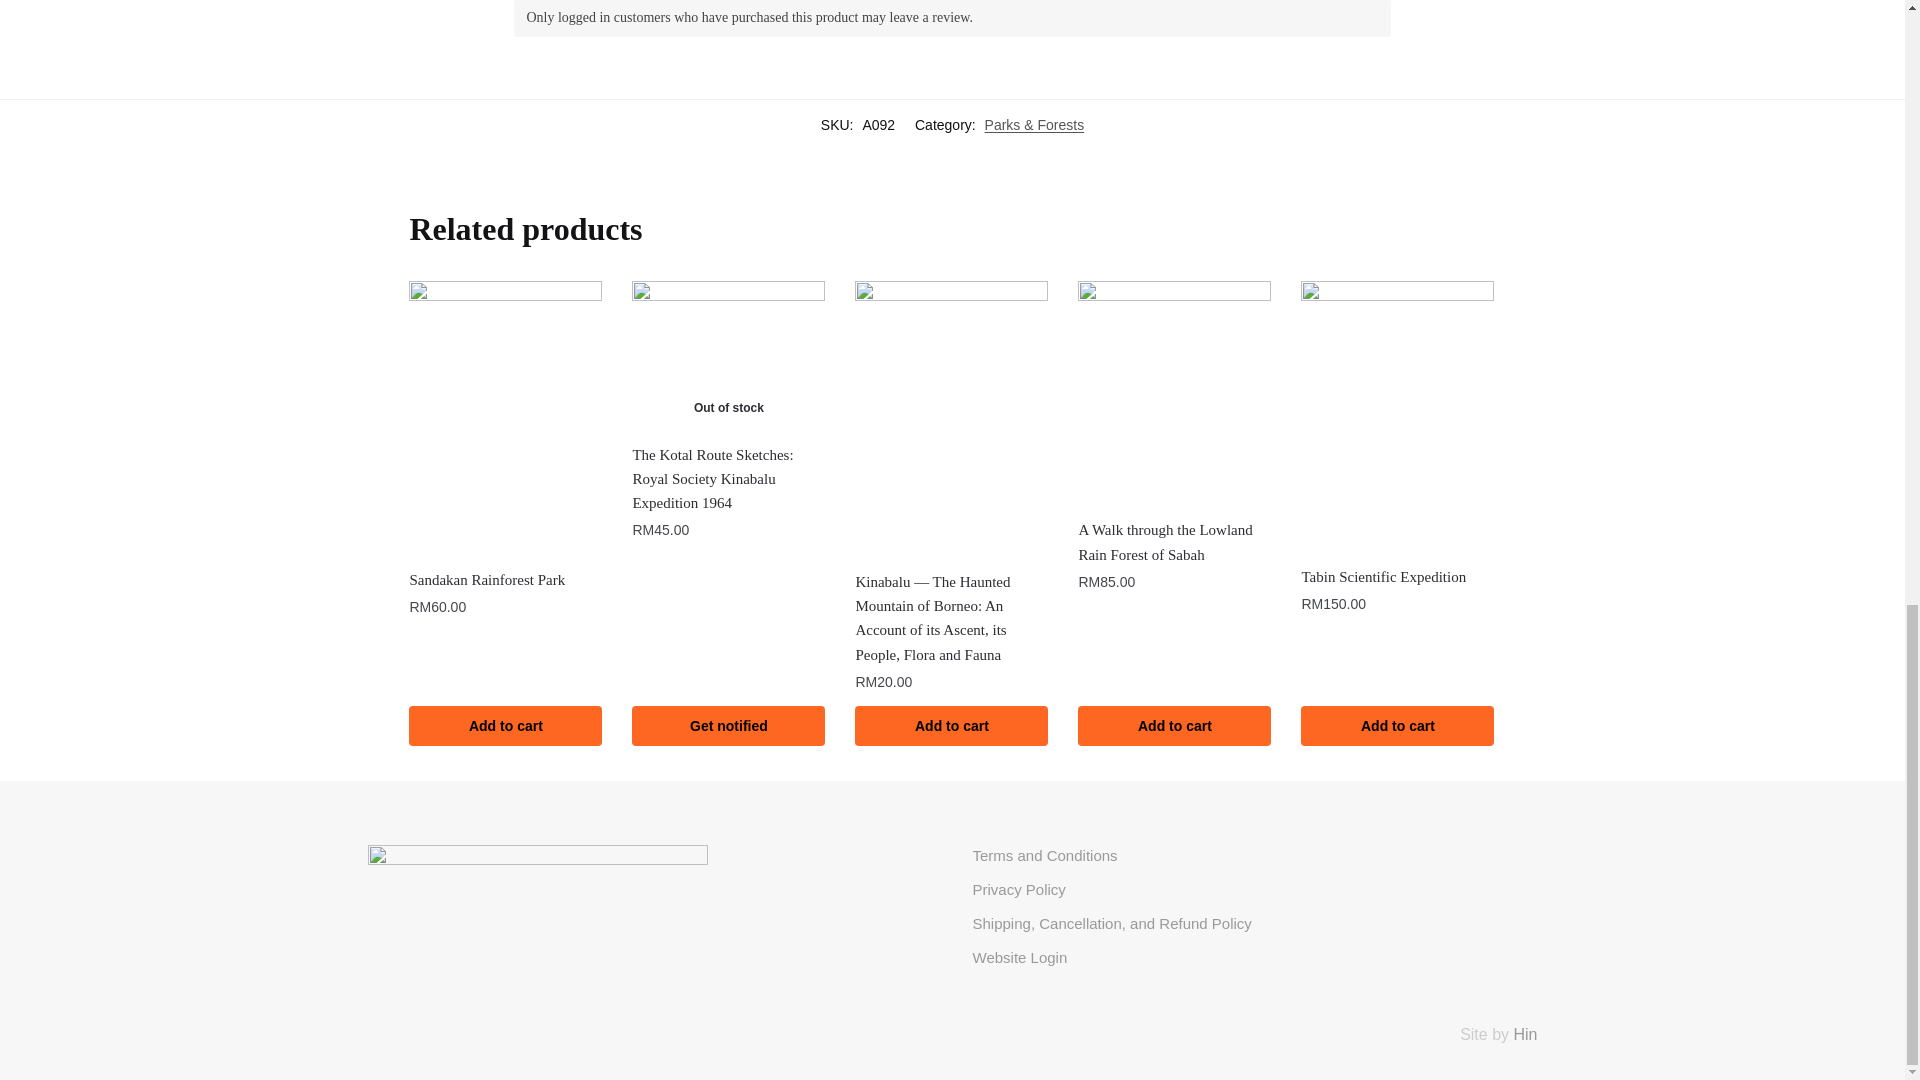 The width and height of the screenshot is (1920, 1080). What do you see at coordinates (728, 354) in the screenshot?
I see `Out of stock` at bounding box center [728, 354].